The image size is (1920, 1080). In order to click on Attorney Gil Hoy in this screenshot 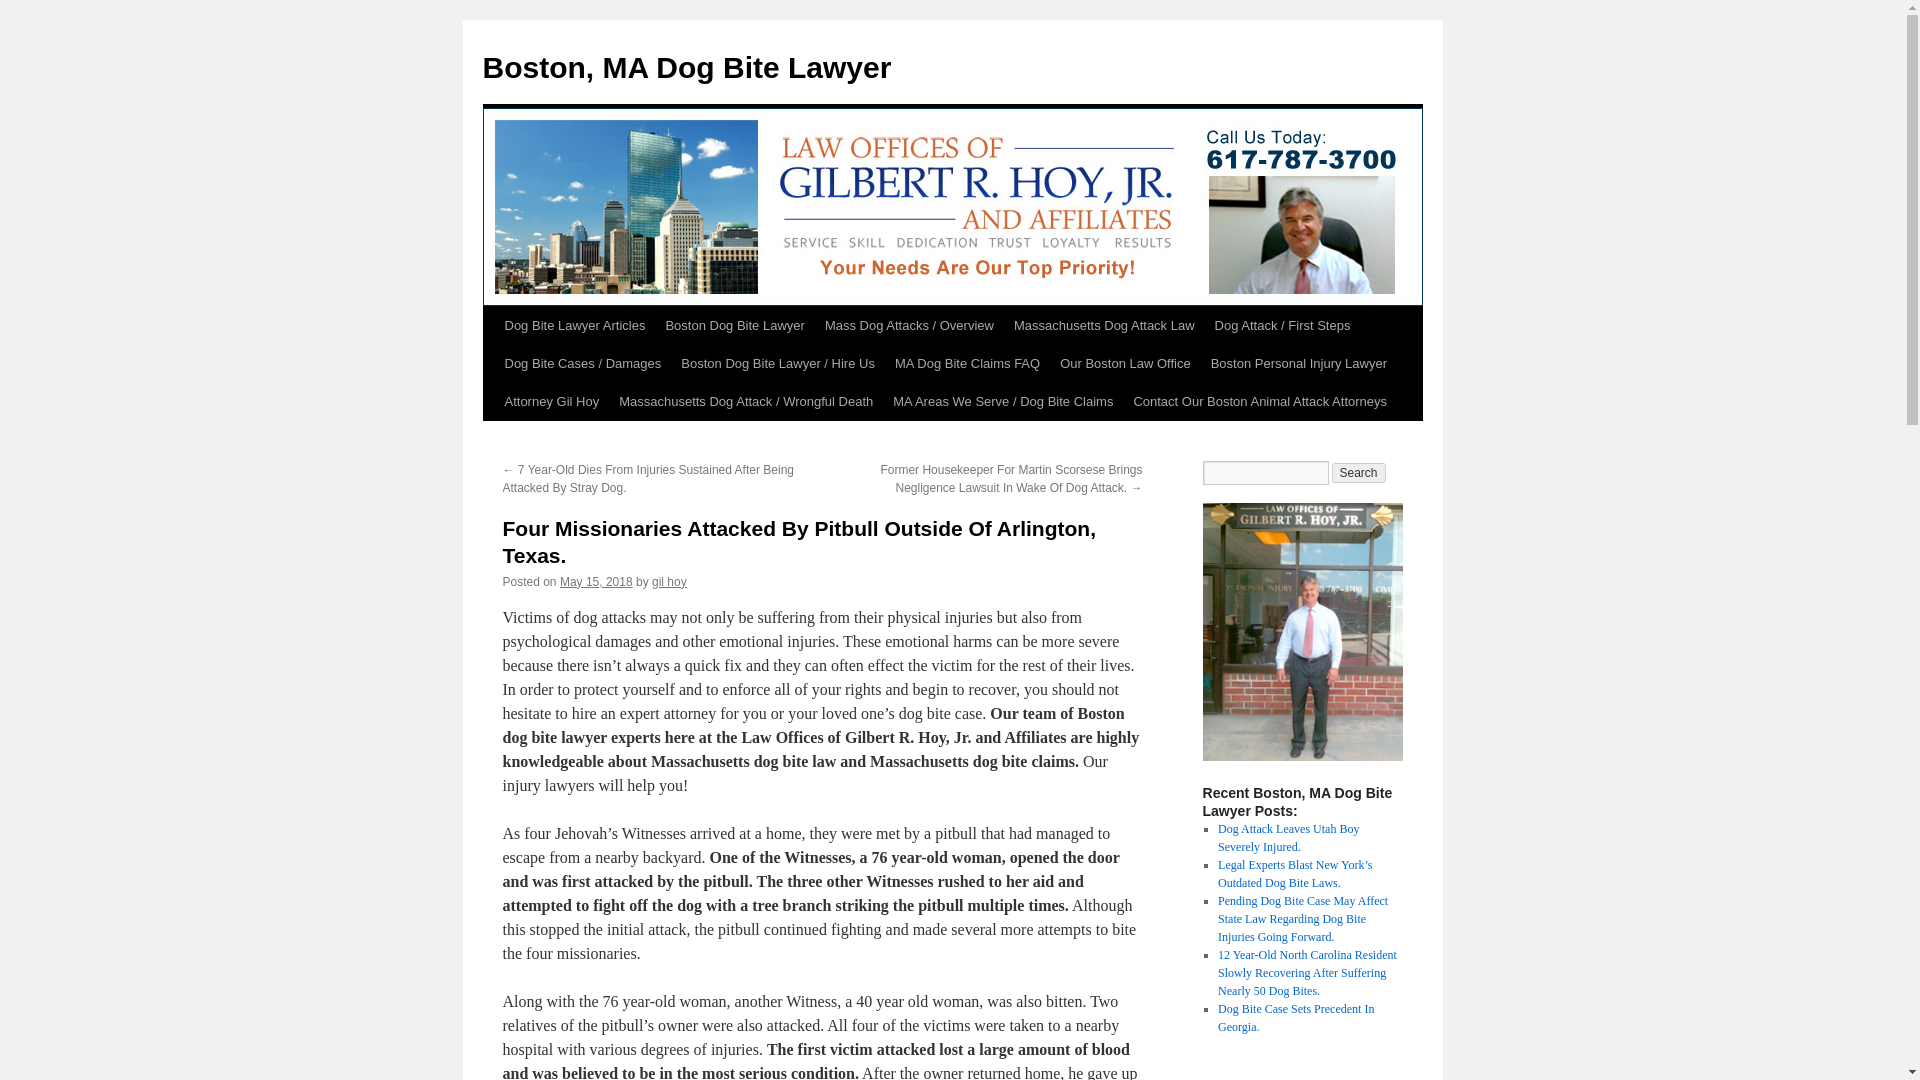, I will do `click(550, 402)`.